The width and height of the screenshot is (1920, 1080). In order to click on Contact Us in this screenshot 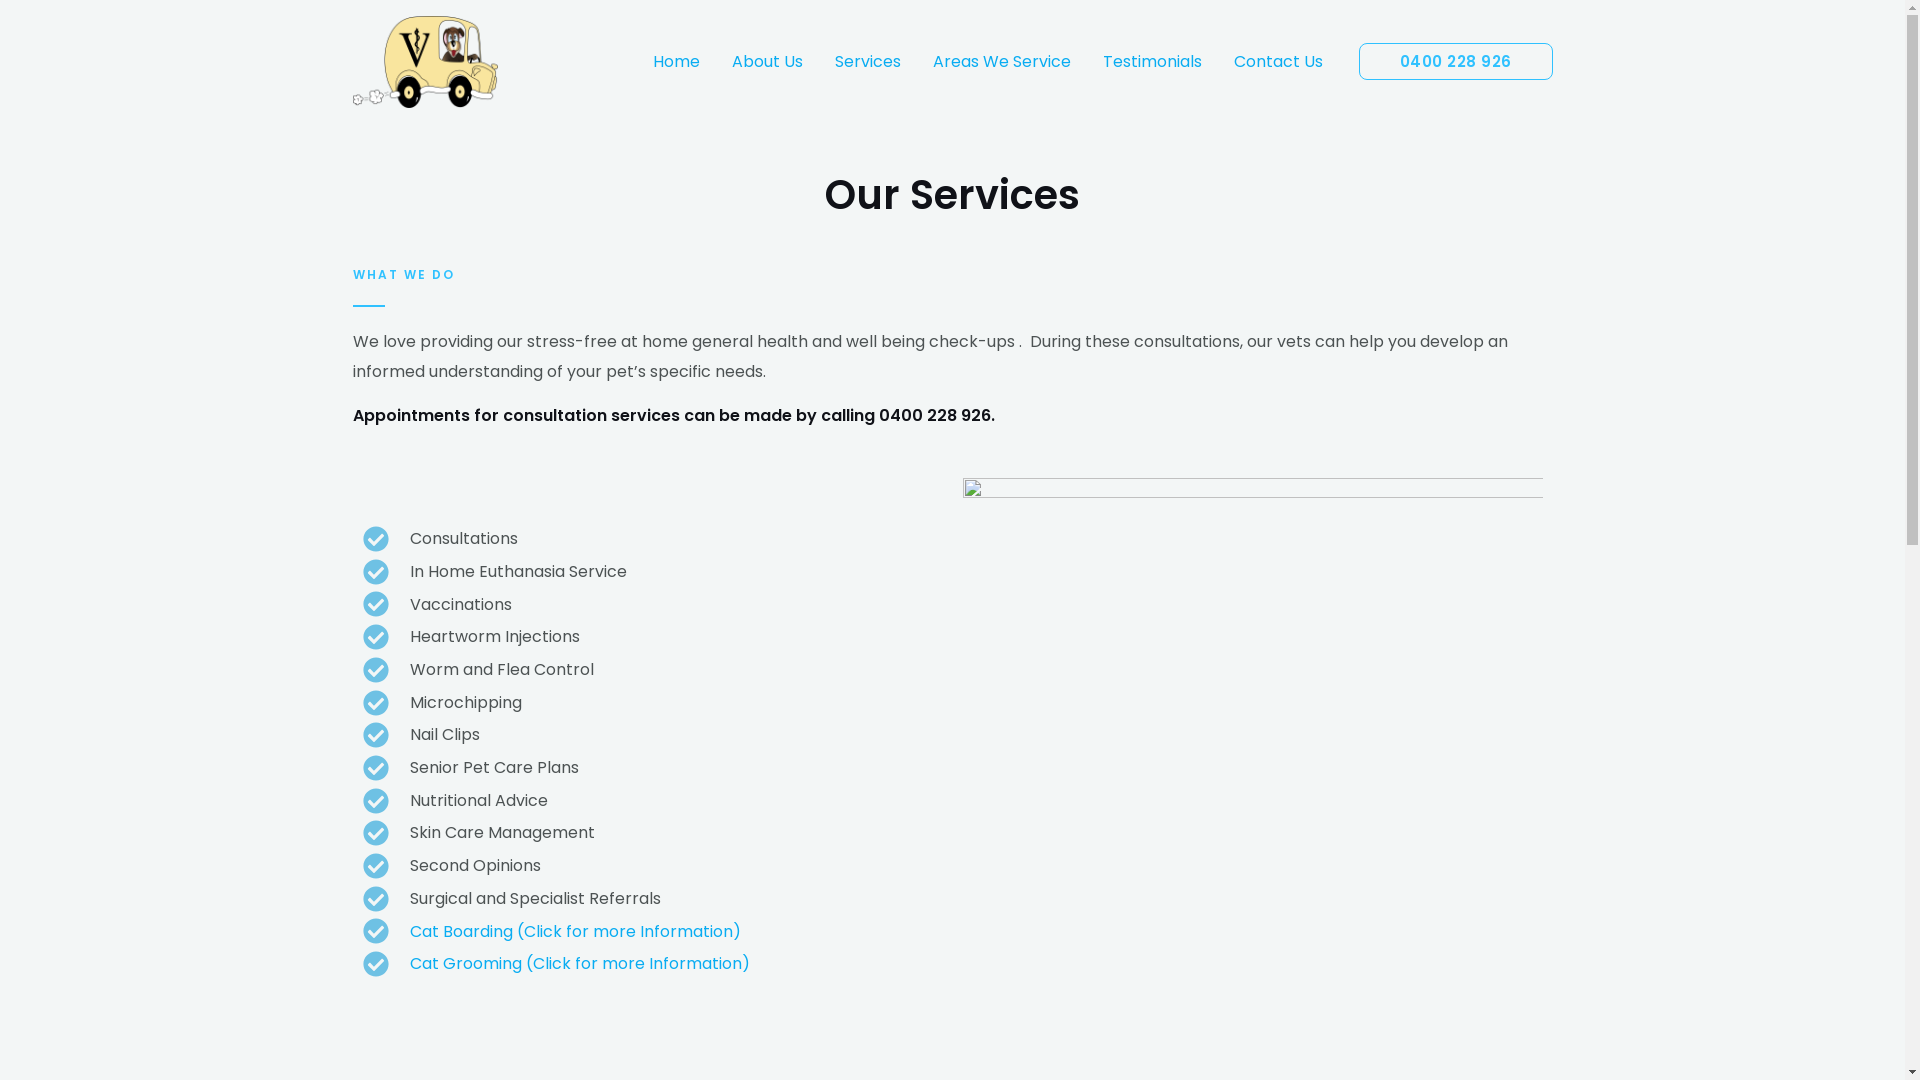, I will do `click(1278, 62)`.